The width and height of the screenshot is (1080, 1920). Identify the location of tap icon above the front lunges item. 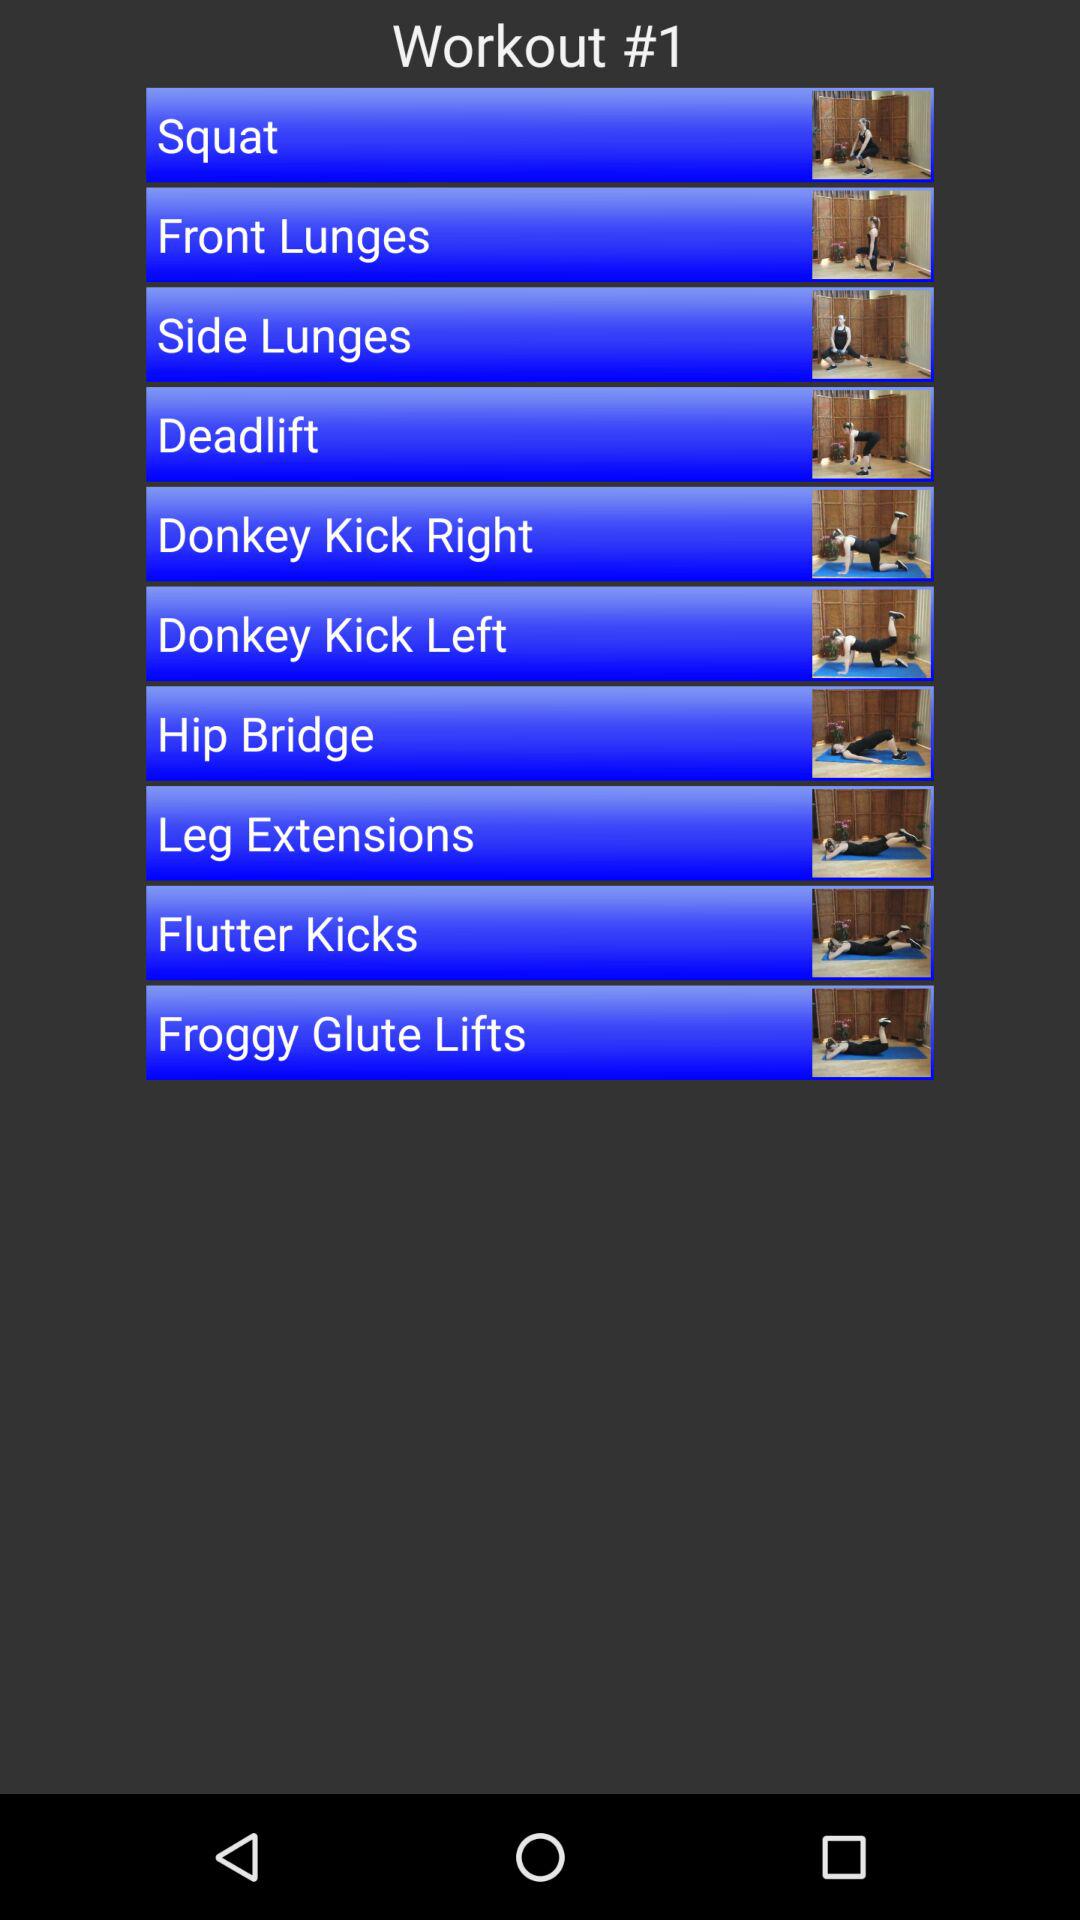
(540, 134).